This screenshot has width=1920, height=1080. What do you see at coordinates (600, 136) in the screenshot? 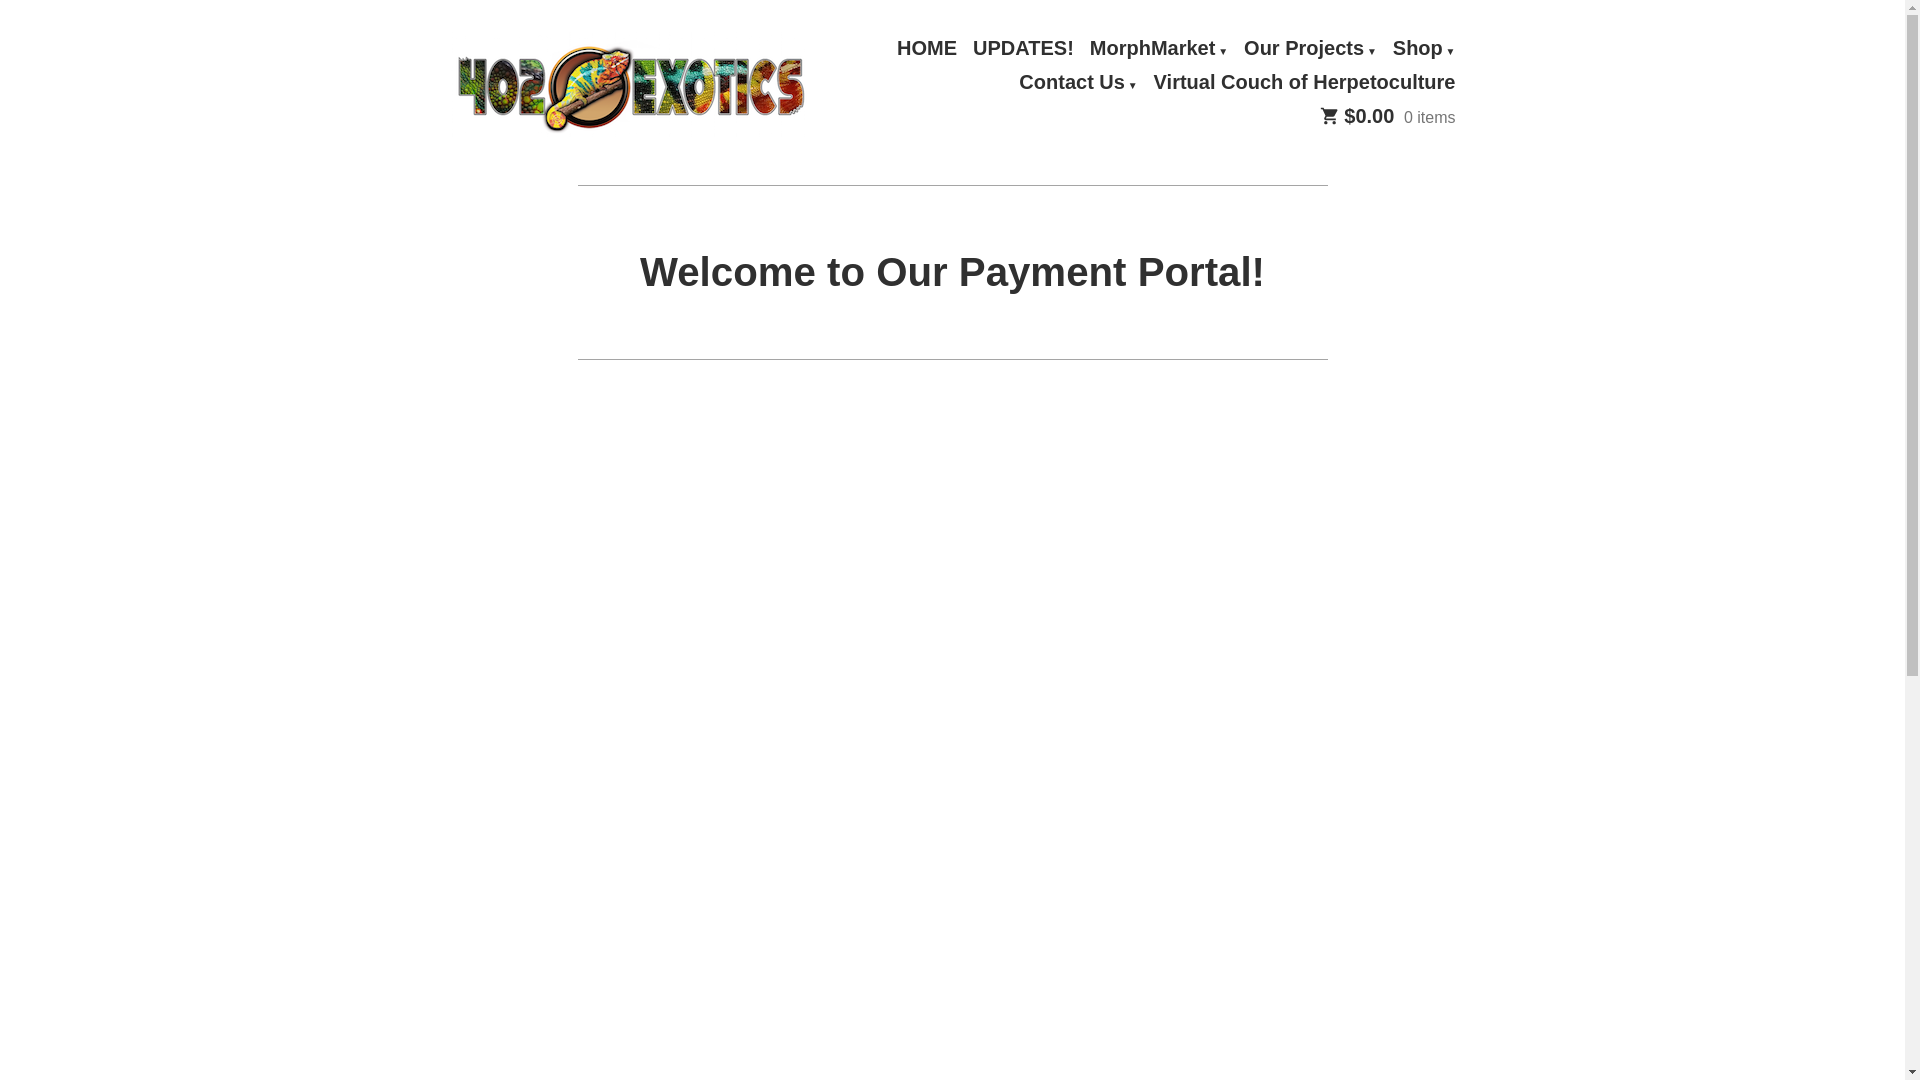
I see `402 EXOTICS LLC` at bounding box center [600, 136].